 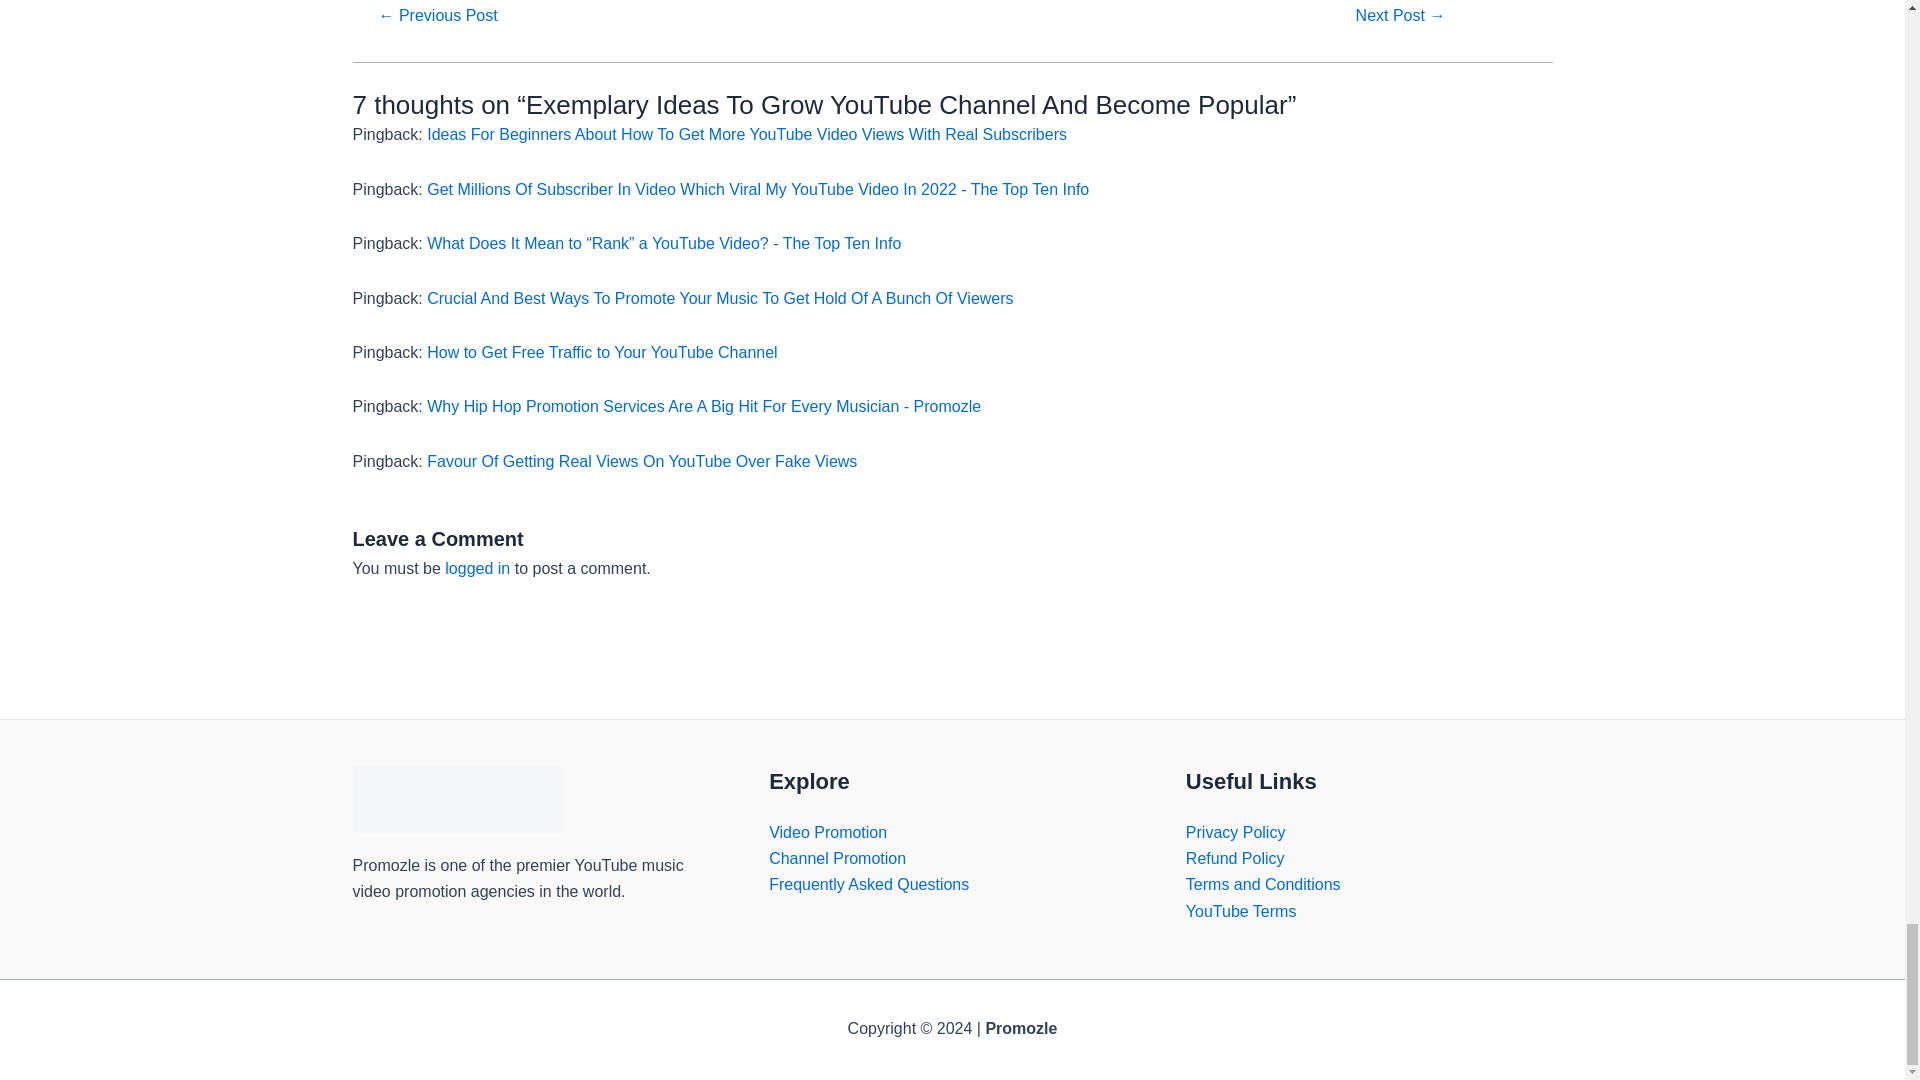 I want to click on Frequently Asked Questions, so click(x=869, y=884).